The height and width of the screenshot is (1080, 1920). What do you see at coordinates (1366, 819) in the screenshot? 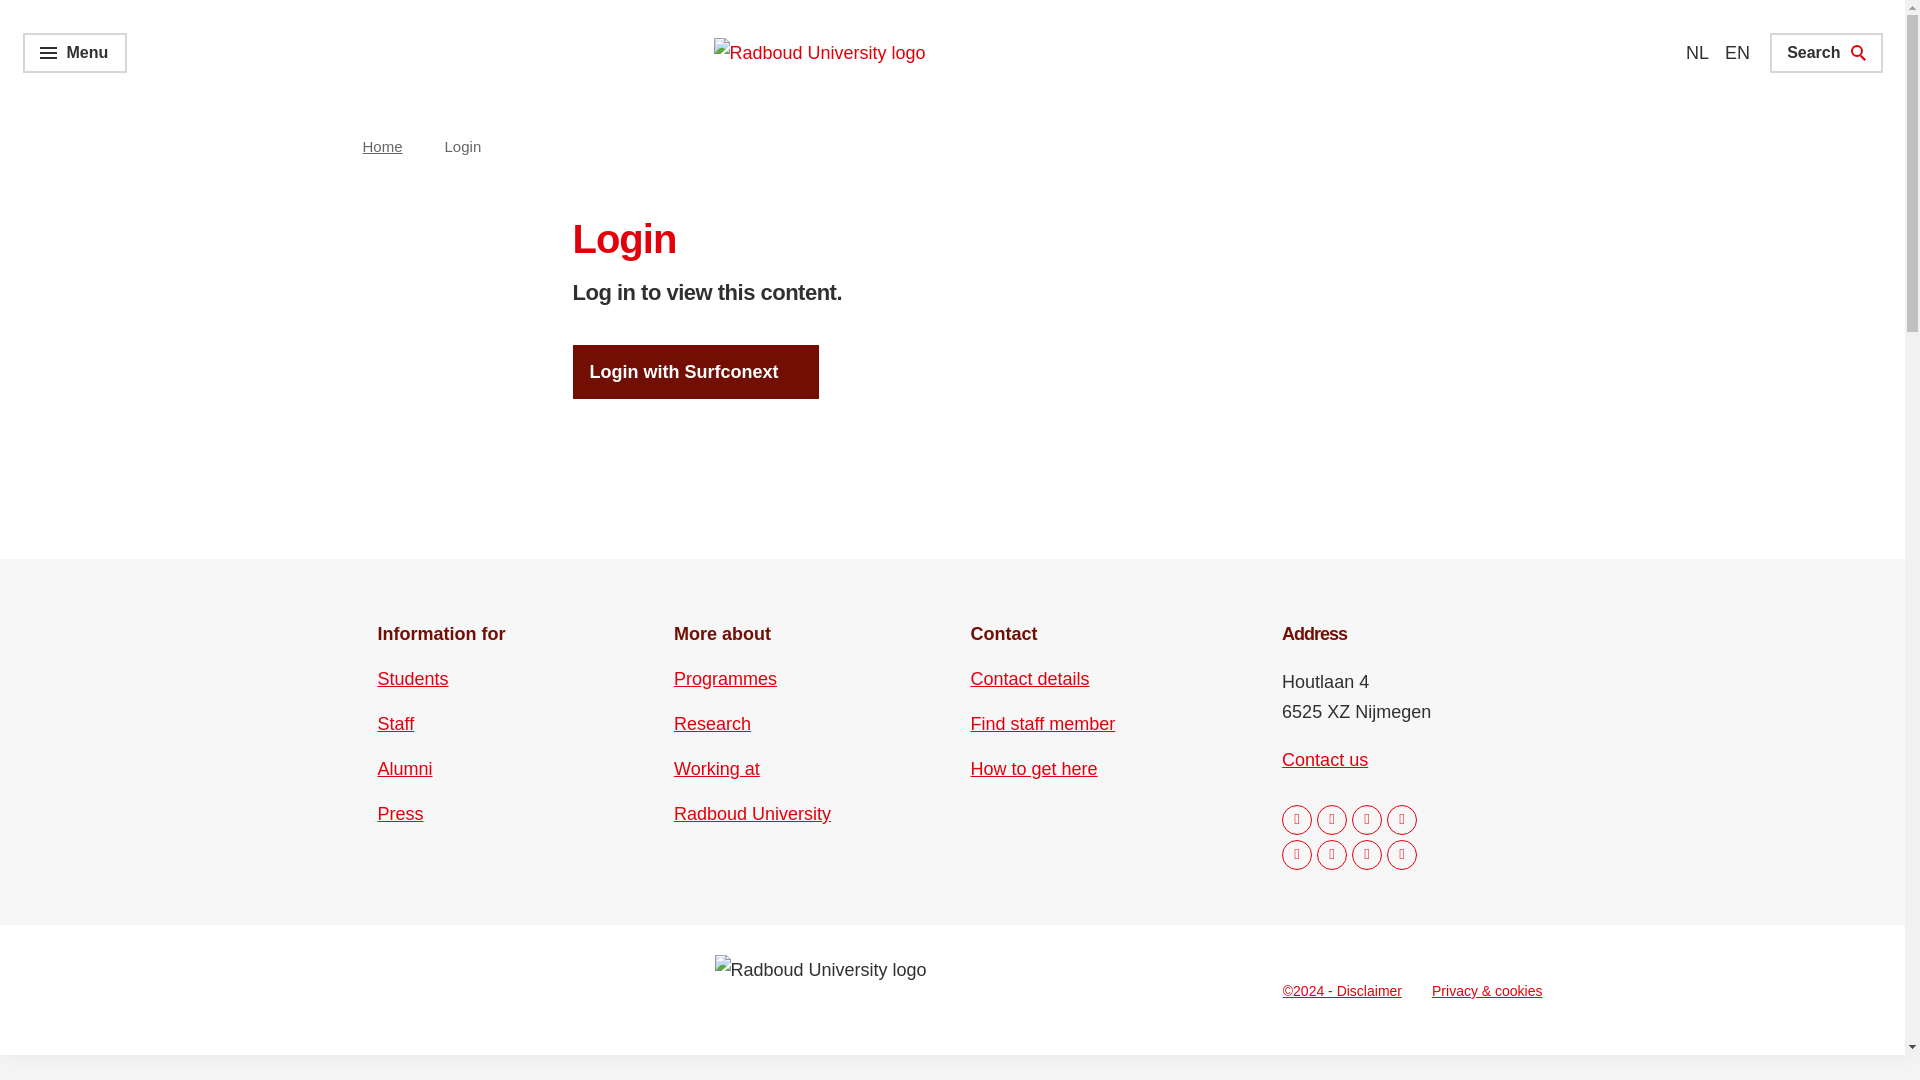
I see `LinkedIn` at bounding box center [1366, 819].